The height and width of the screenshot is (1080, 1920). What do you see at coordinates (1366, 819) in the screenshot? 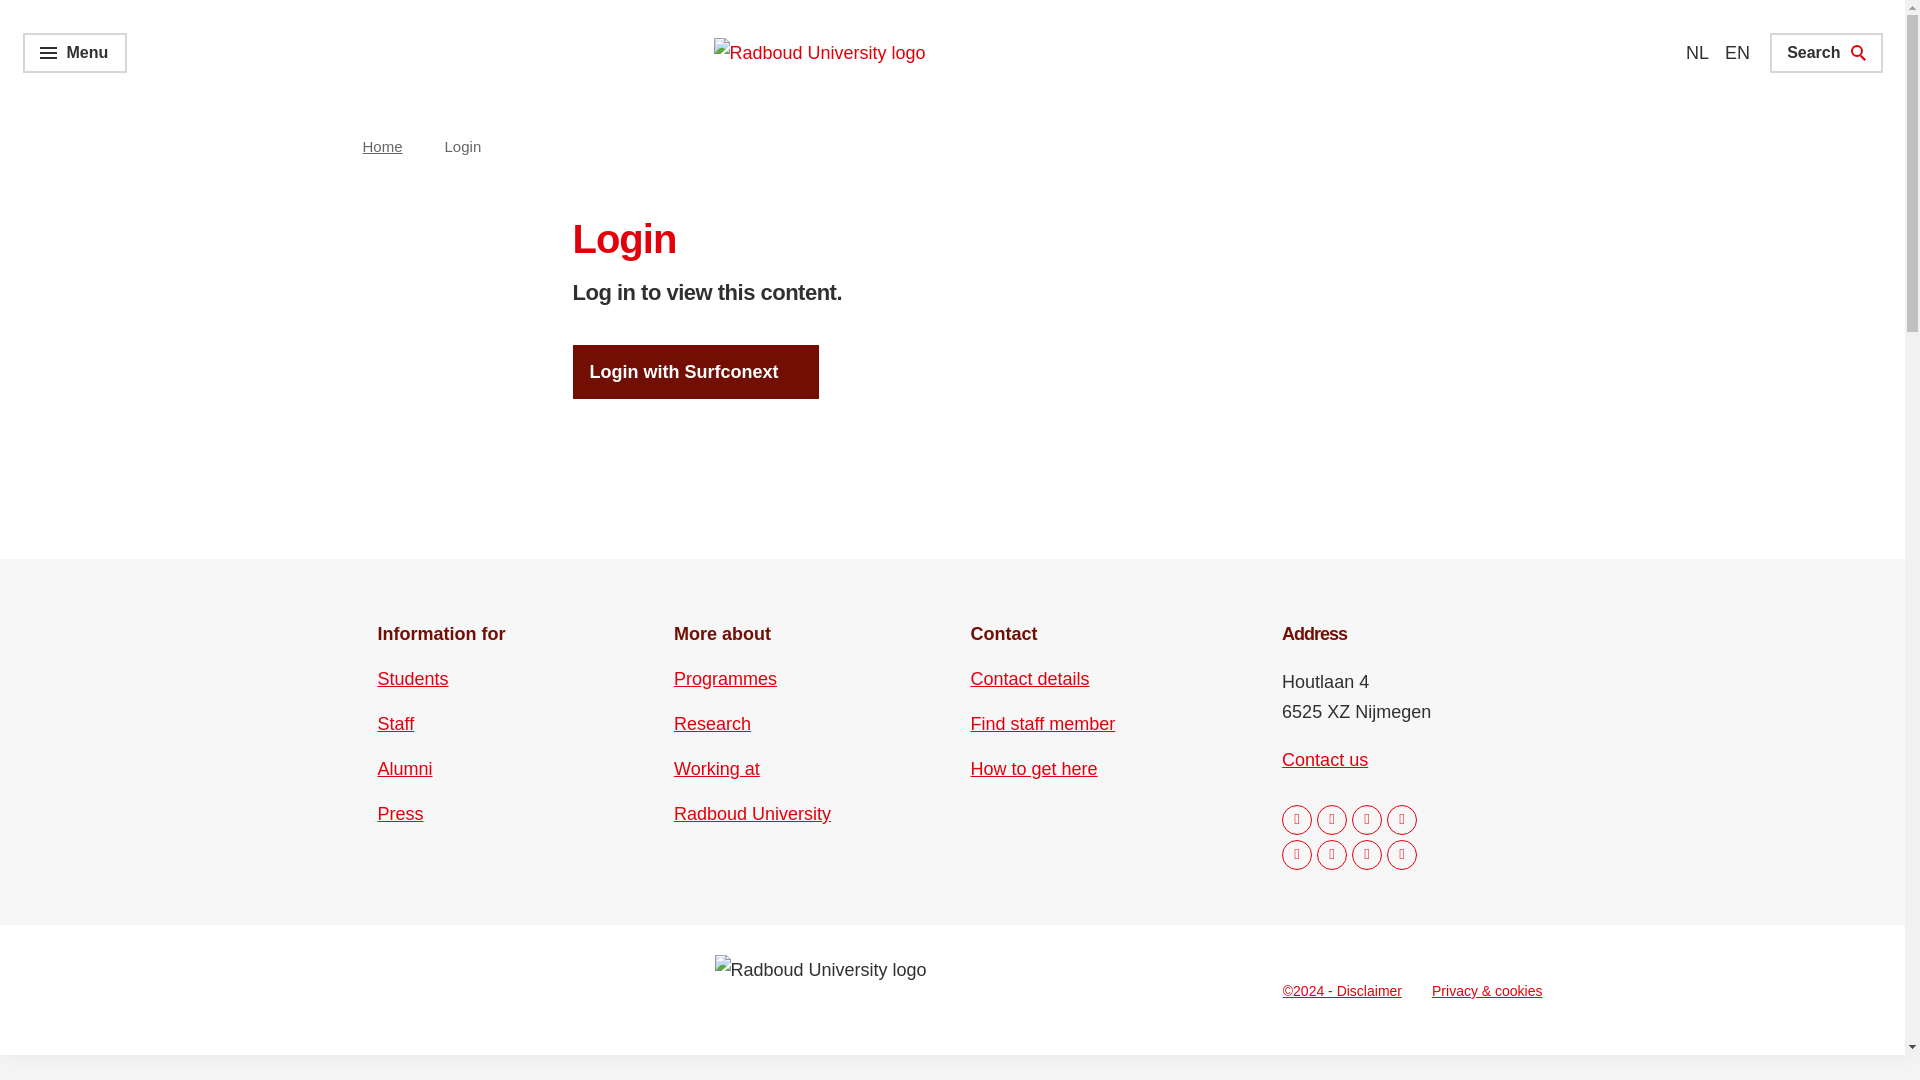
I see `LinkedIn` at bounding box center [1366, 819].